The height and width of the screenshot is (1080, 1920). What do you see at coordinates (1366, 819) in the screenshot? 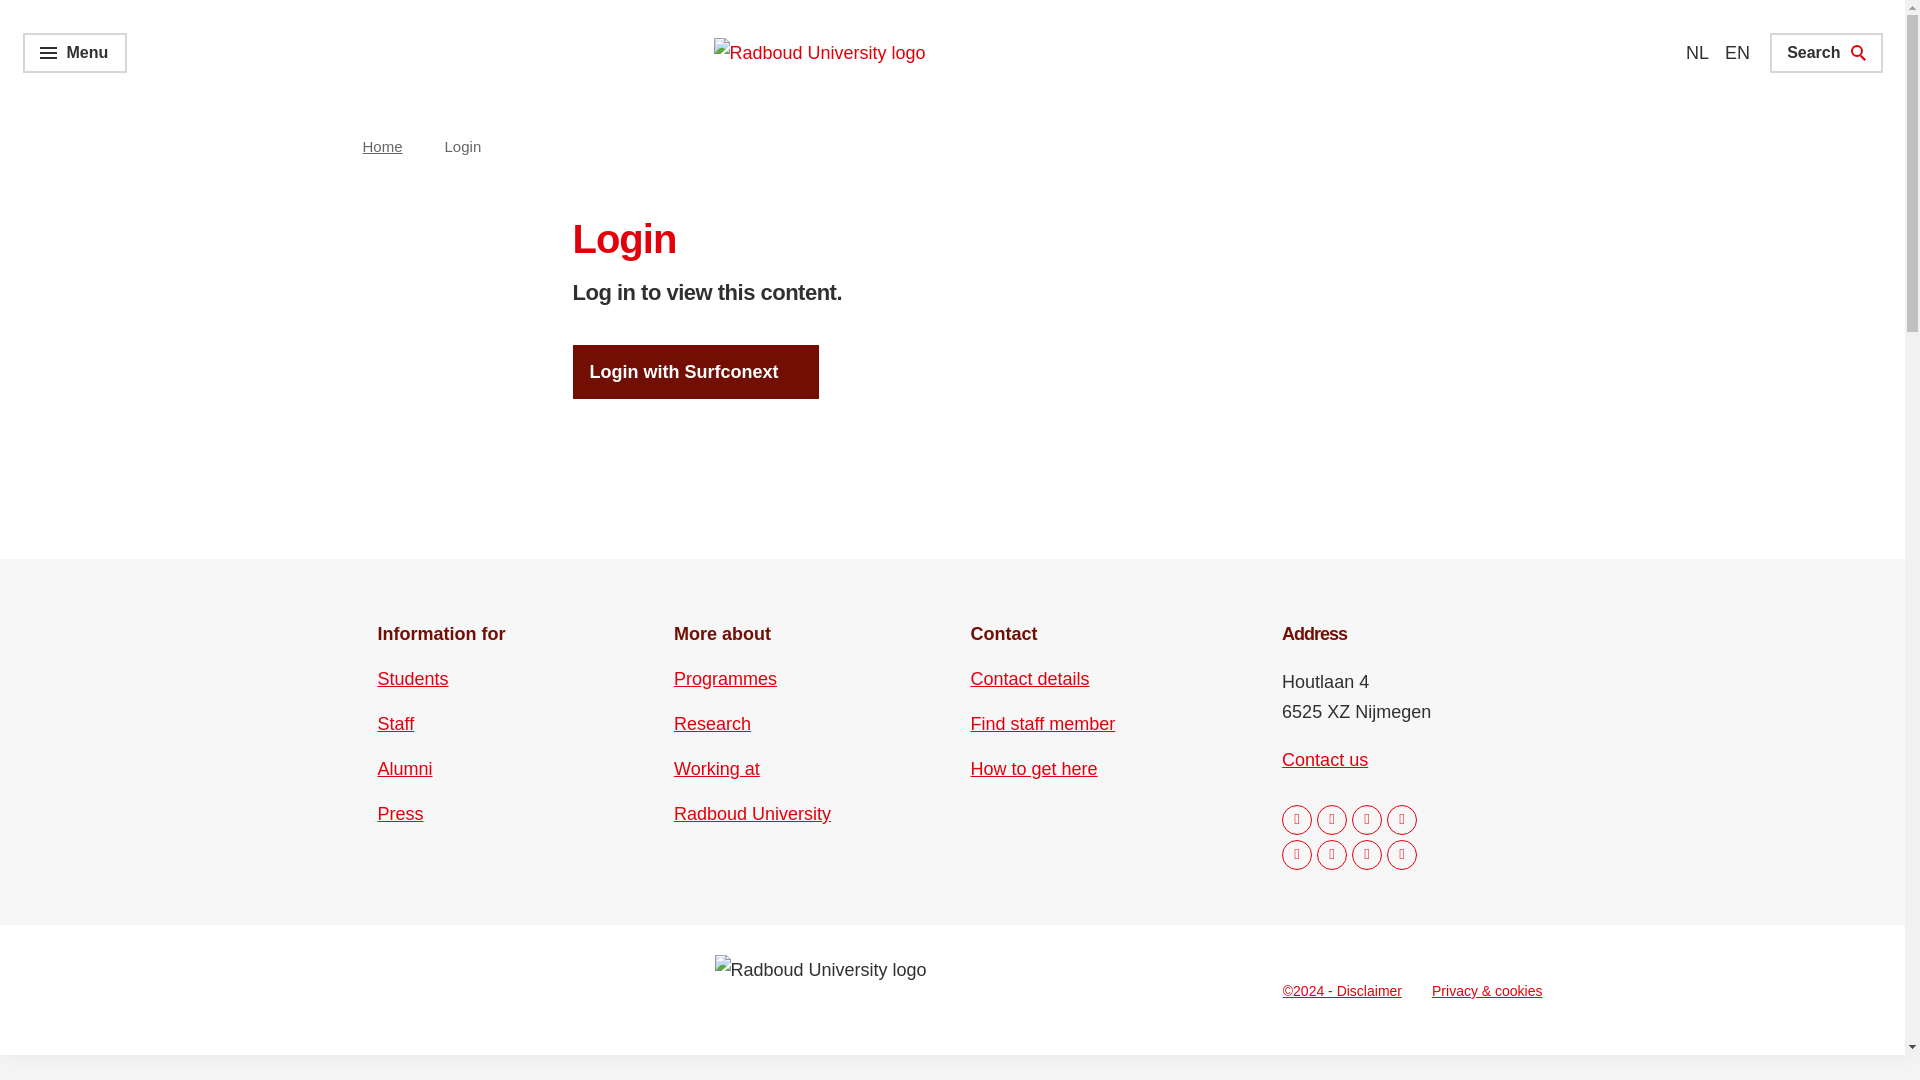
I see `LinkedIn` at bounding box center [1366, 819].